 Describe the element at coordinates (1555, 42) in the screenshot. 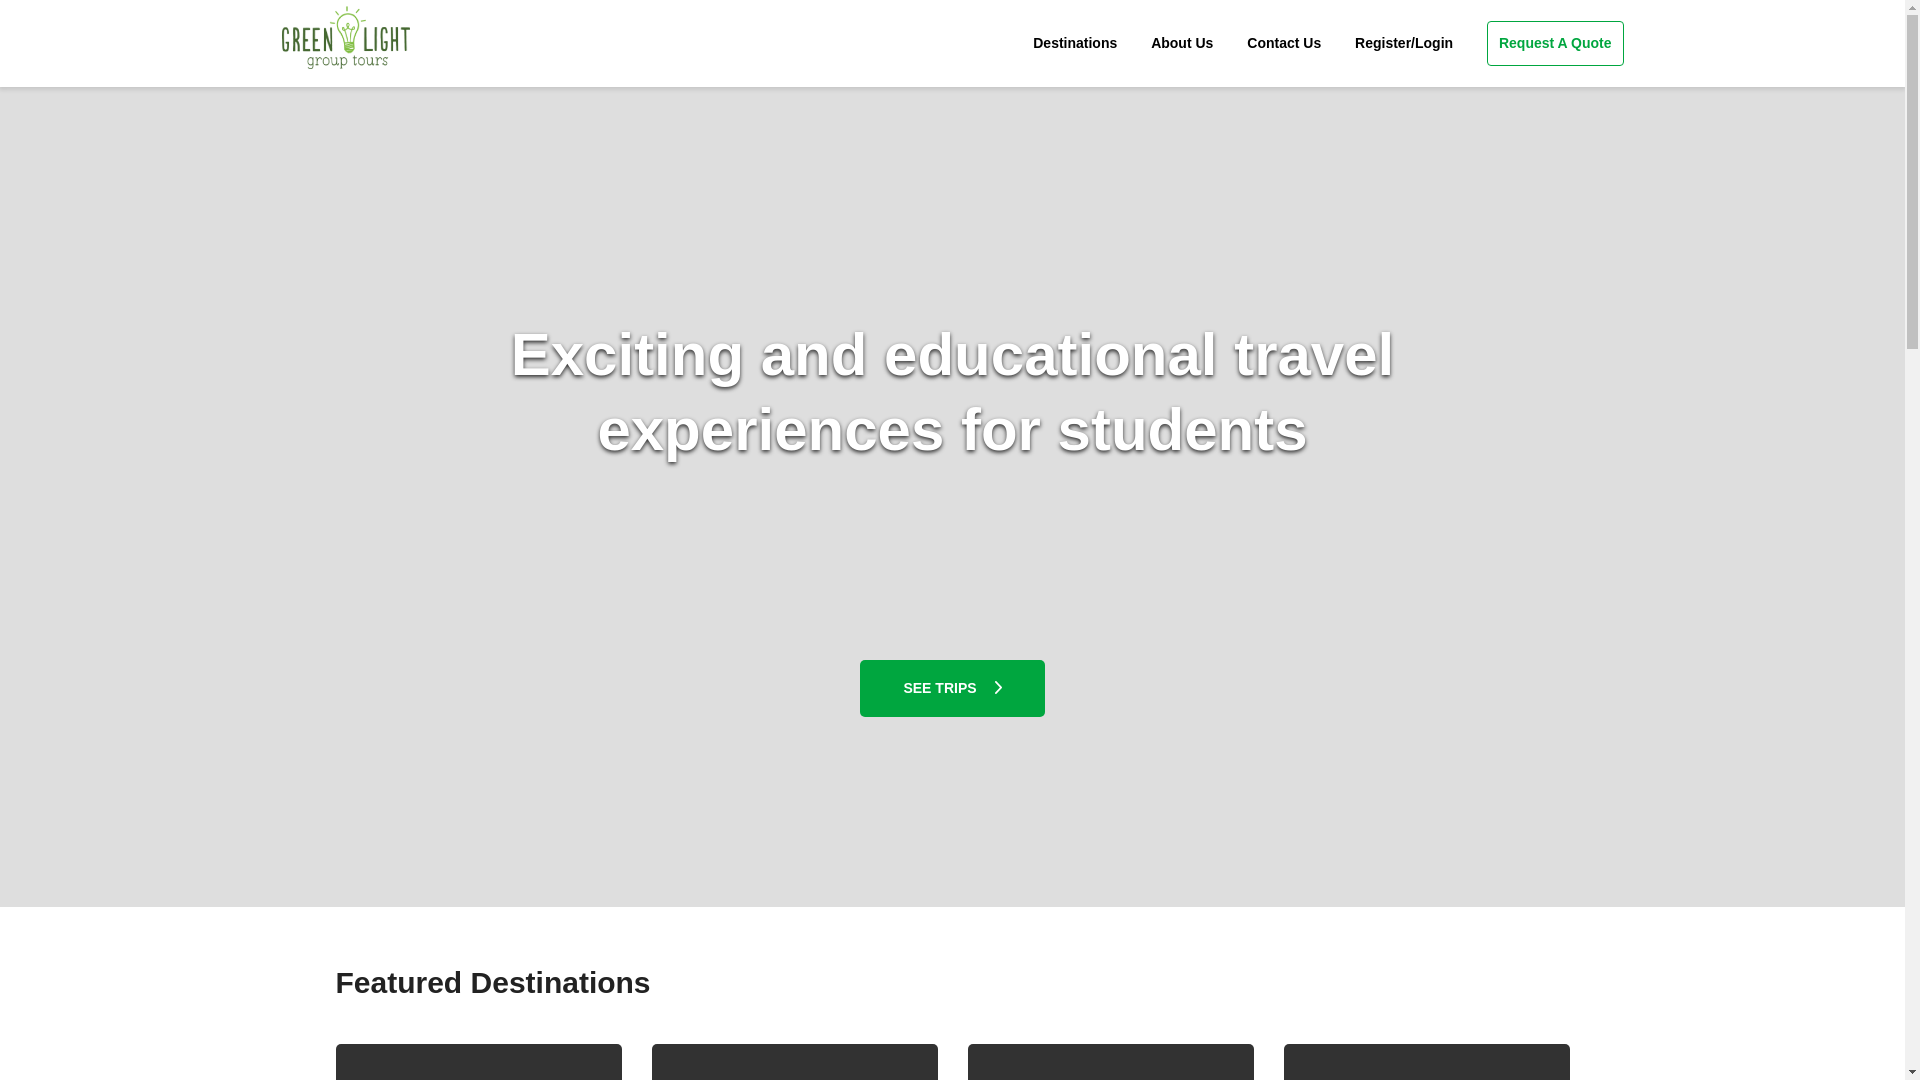

I see `Request A Quote` at that location.